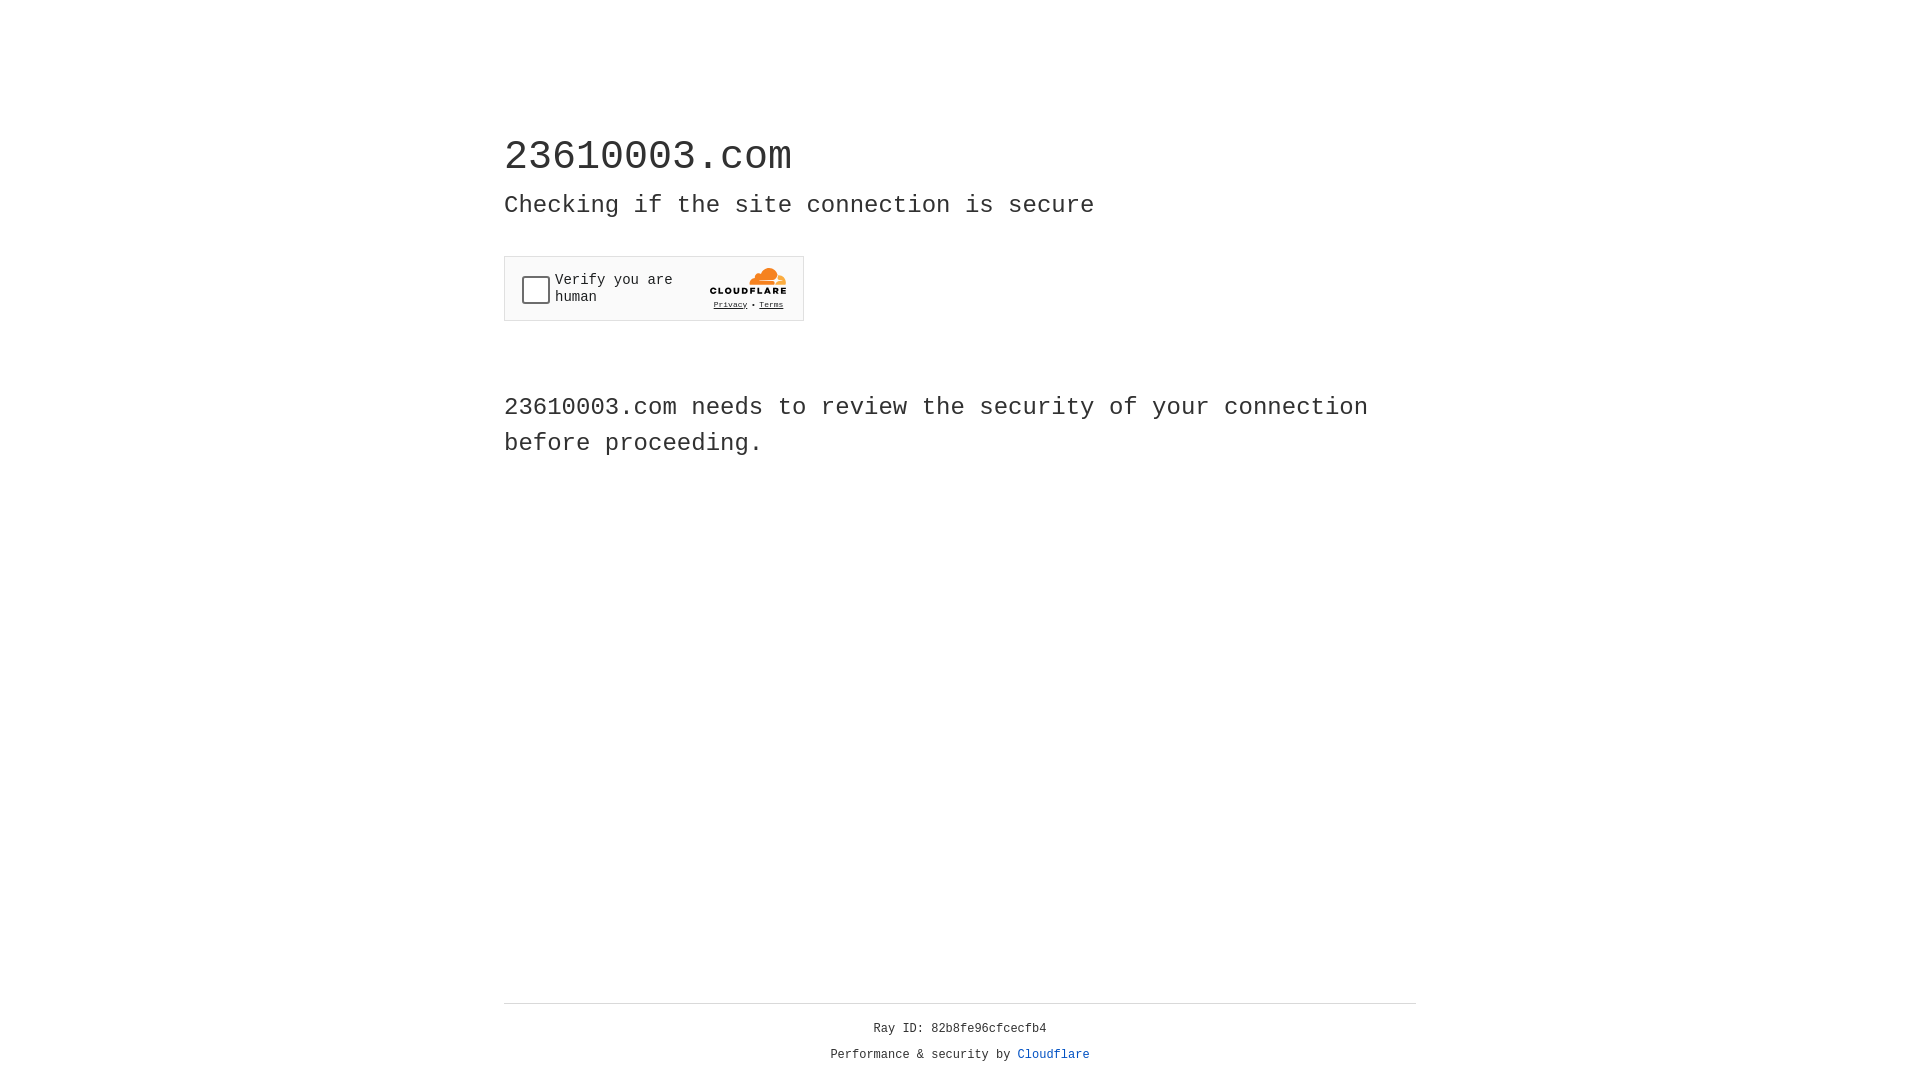 This screenshot has height=1080, width=1920. Describe the element at coordinates (1054, 1055) in the screenshot. I see `Cloudflare` at that location.